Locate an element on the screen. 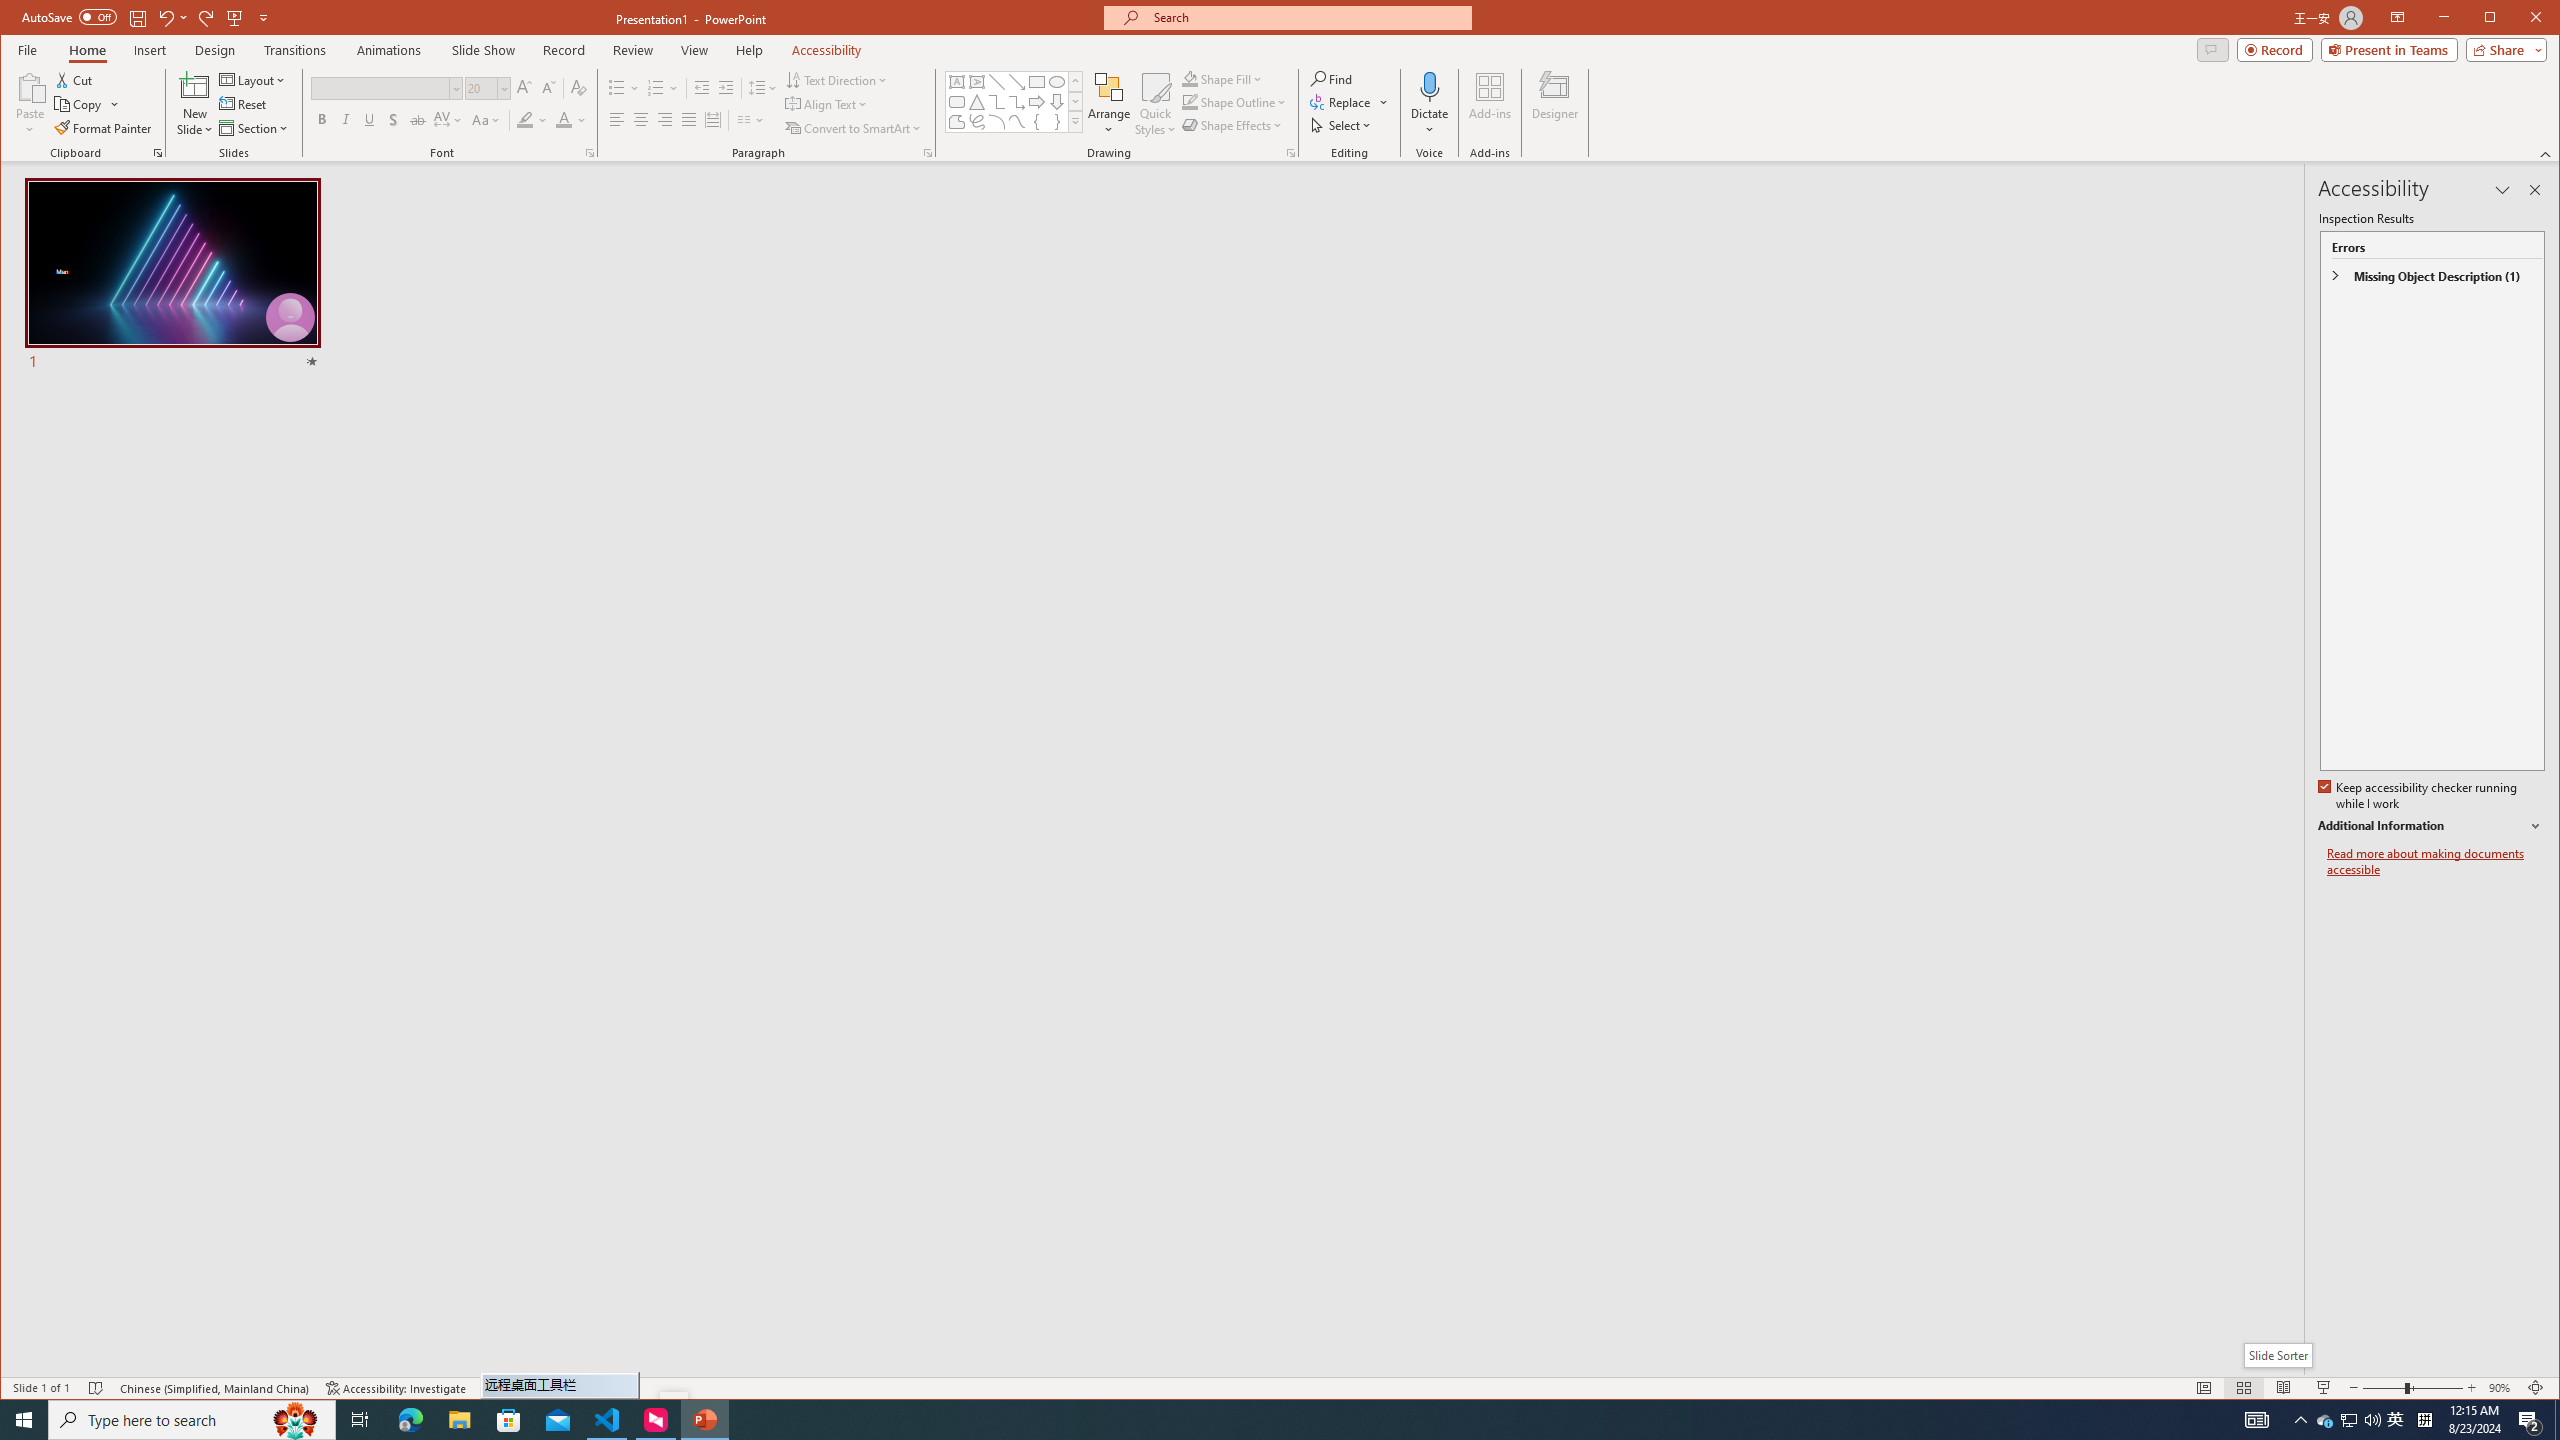  Text Direction is located at coordinates (836, 80).